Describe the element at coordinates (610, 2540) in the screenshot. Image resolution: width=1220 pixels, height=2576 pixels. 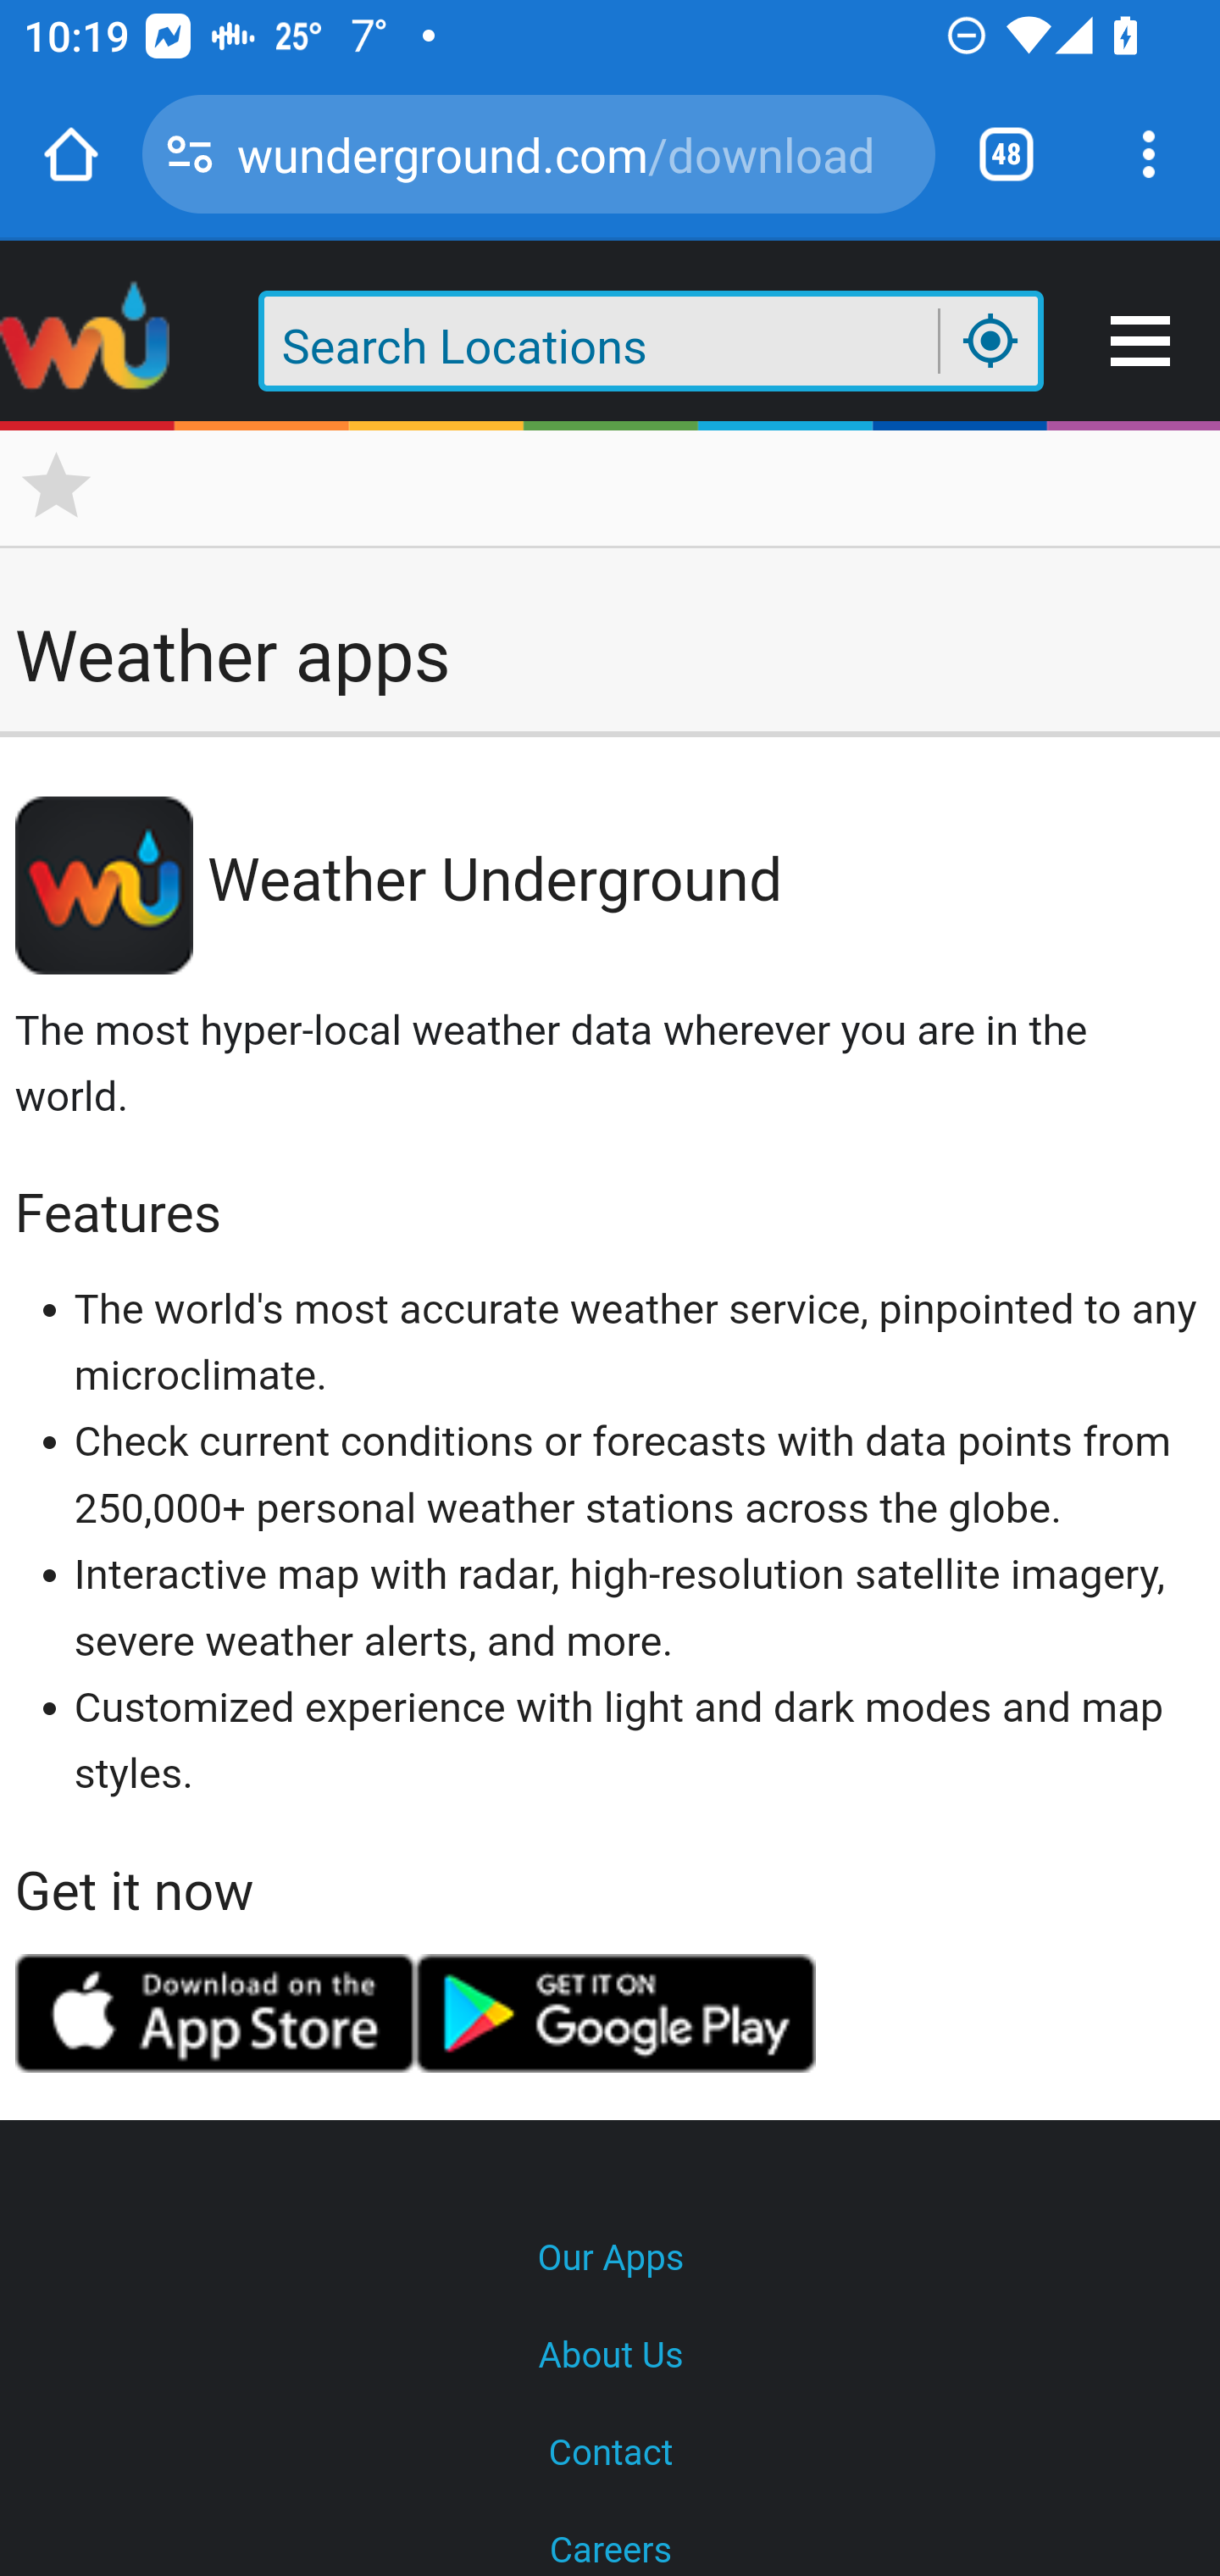
I see `Careers` at that location.